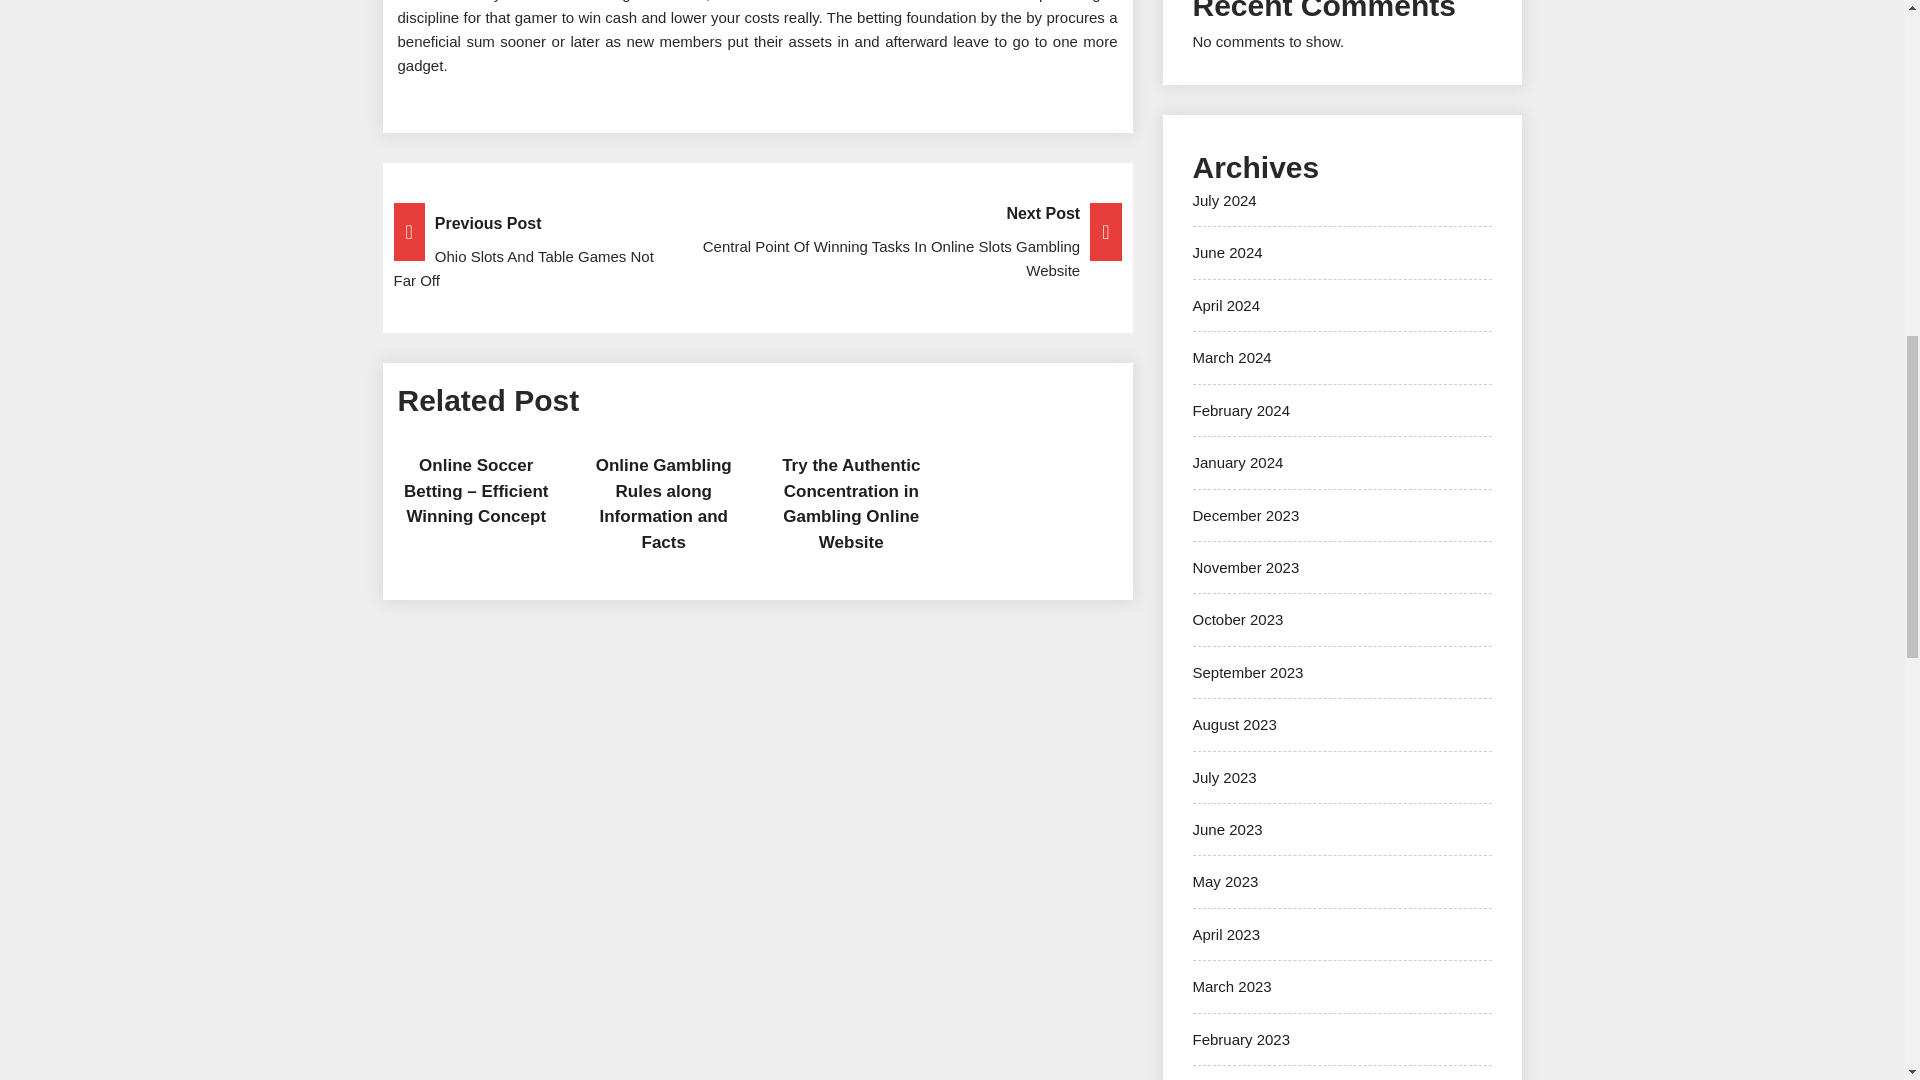 This screenshot has height=1080, width=1920. What do you see at coordinates (1241, 1039) in the screenshot?
I see `February 2023` at bounding box center [1241, 1039].